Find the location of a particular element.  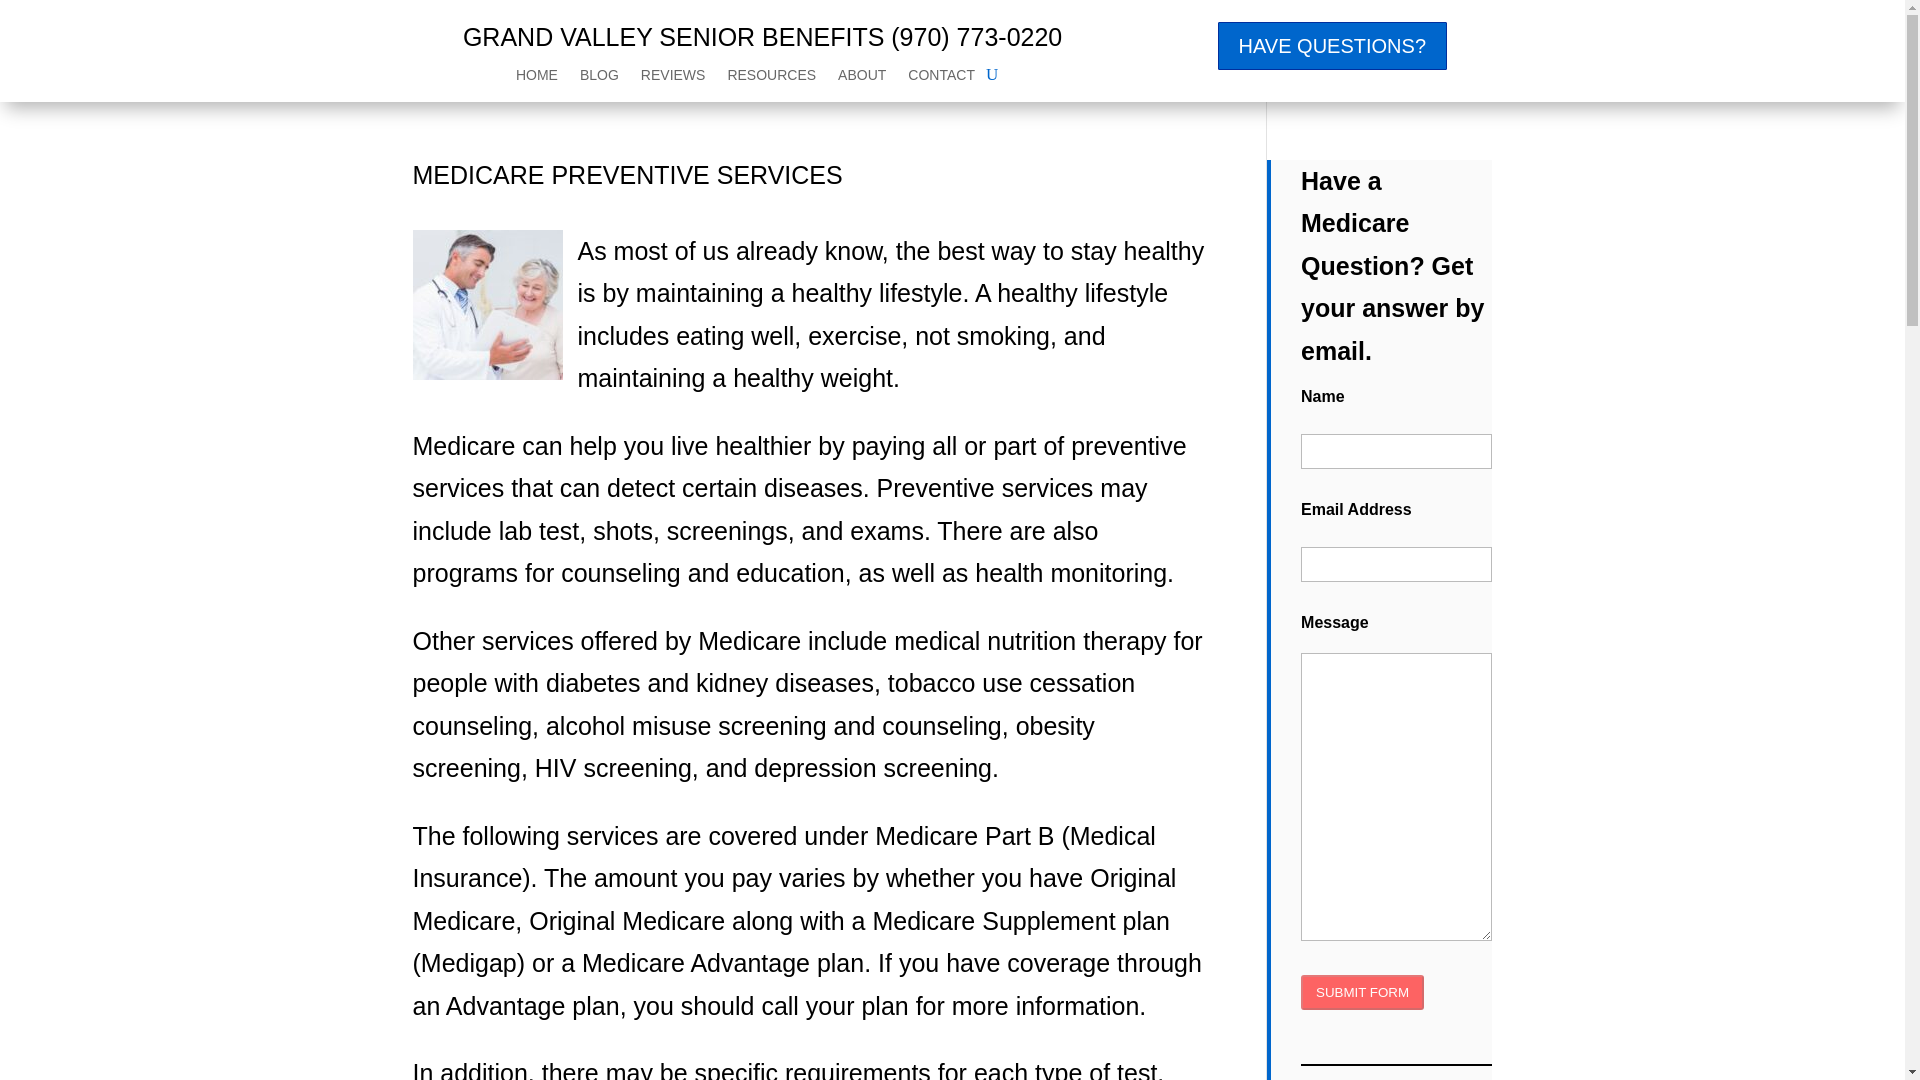

HOME is located at coordinates (537, 78).